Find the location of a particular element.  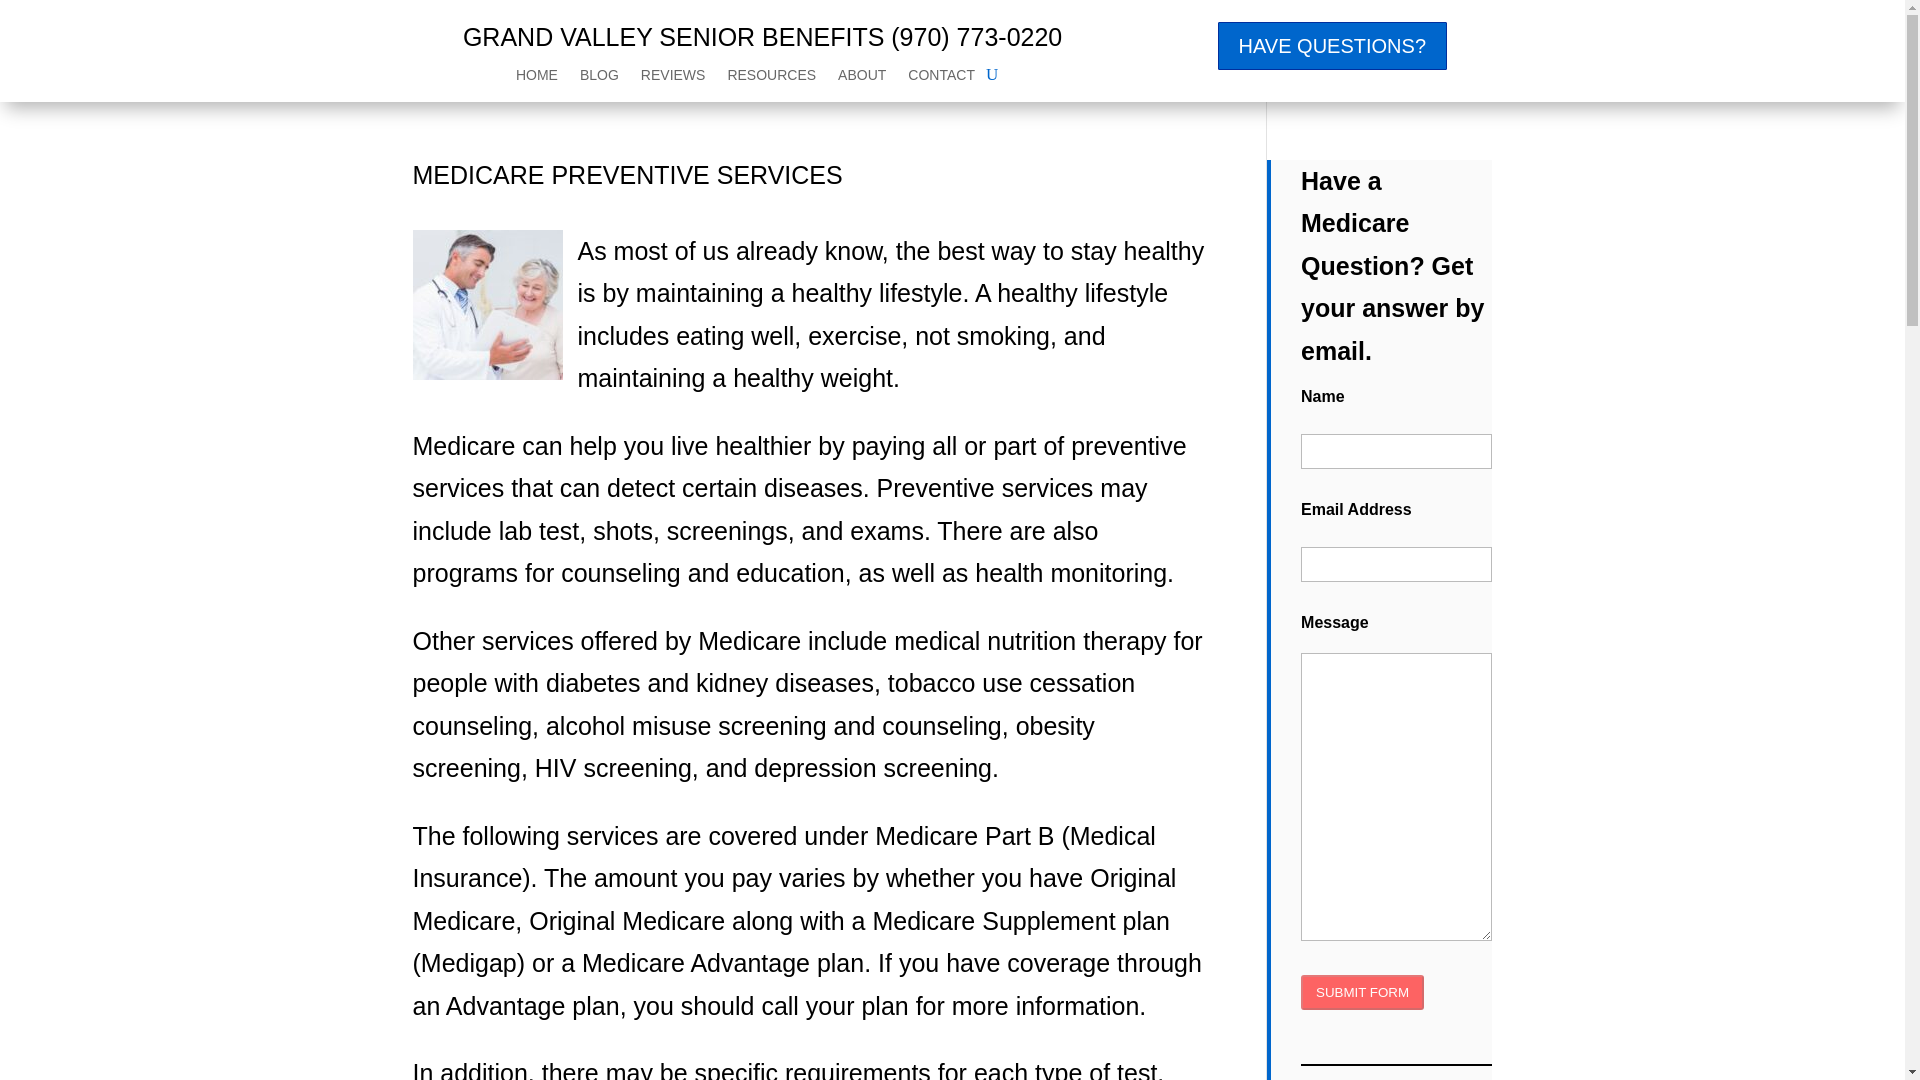

HOME is located at coordinates (537, 78).